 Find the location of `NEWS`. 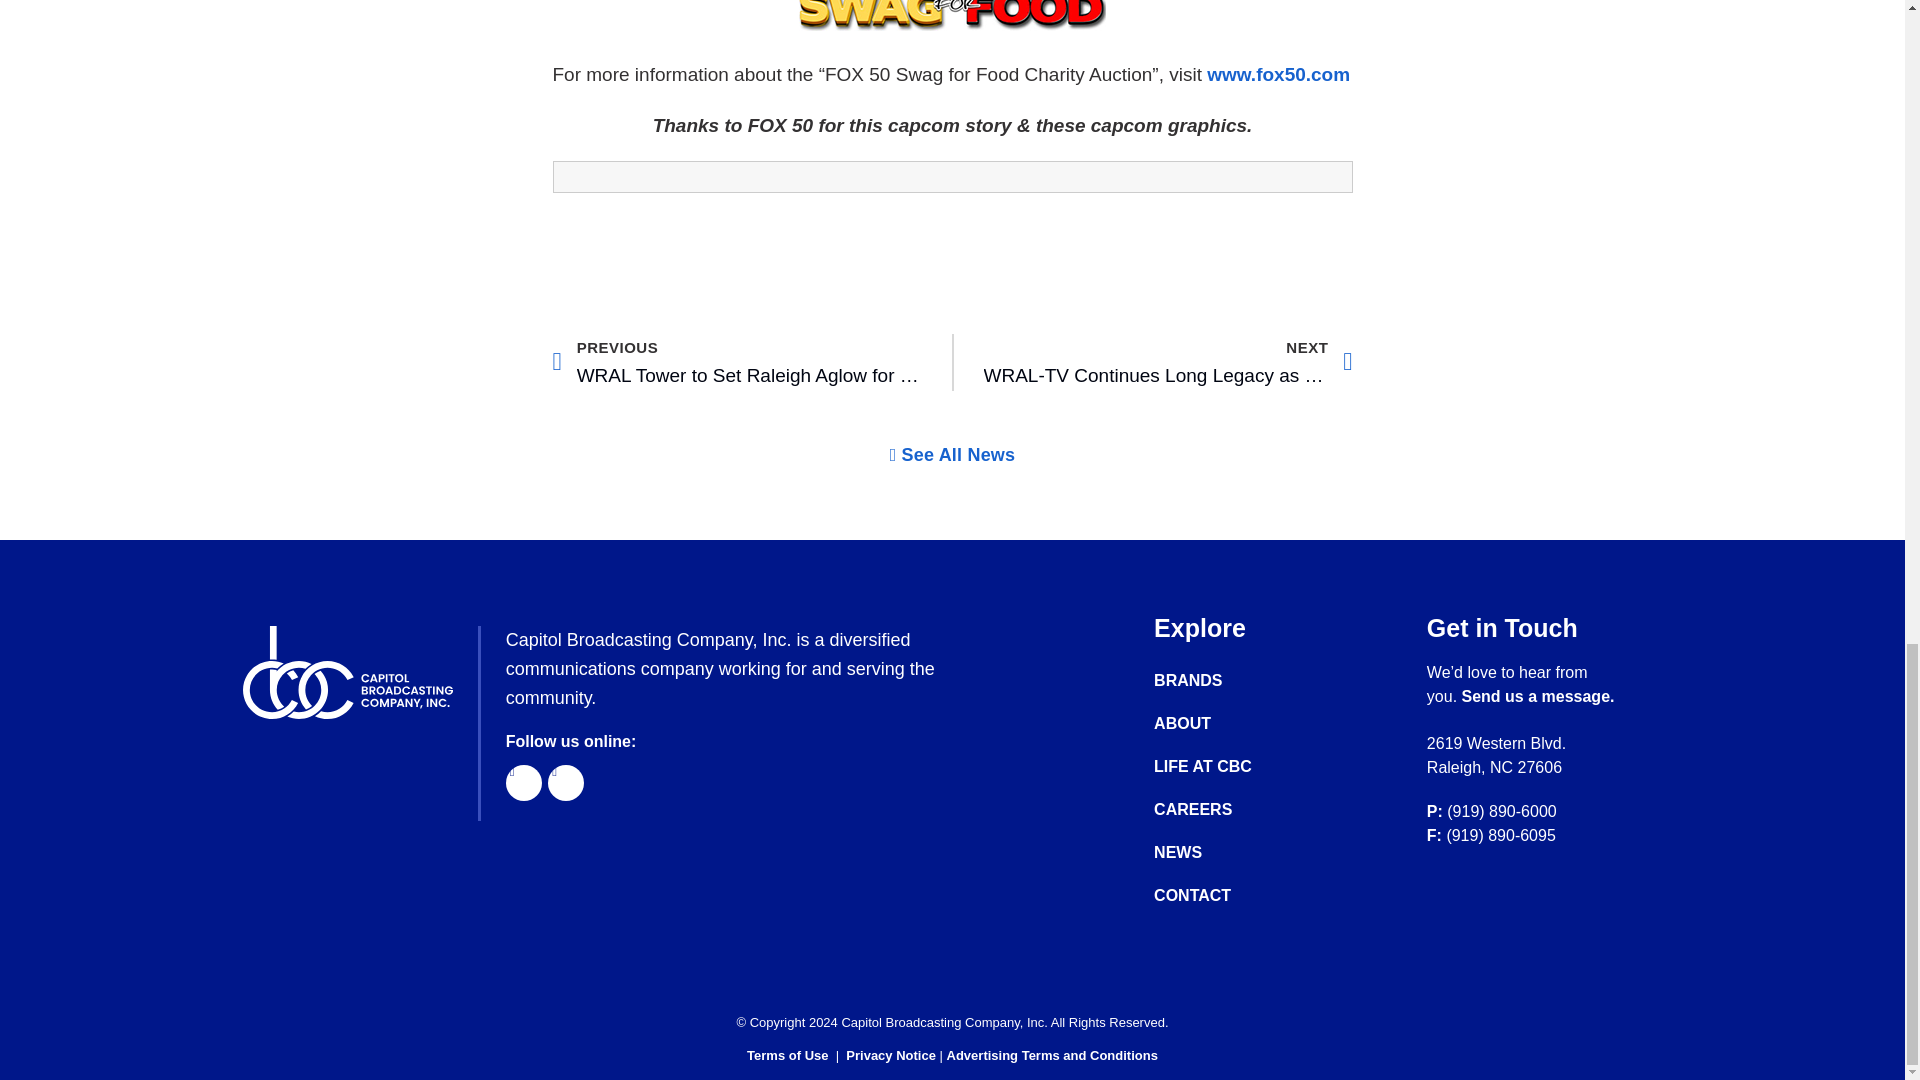

NEWS is located at coordinates (1222, 852).